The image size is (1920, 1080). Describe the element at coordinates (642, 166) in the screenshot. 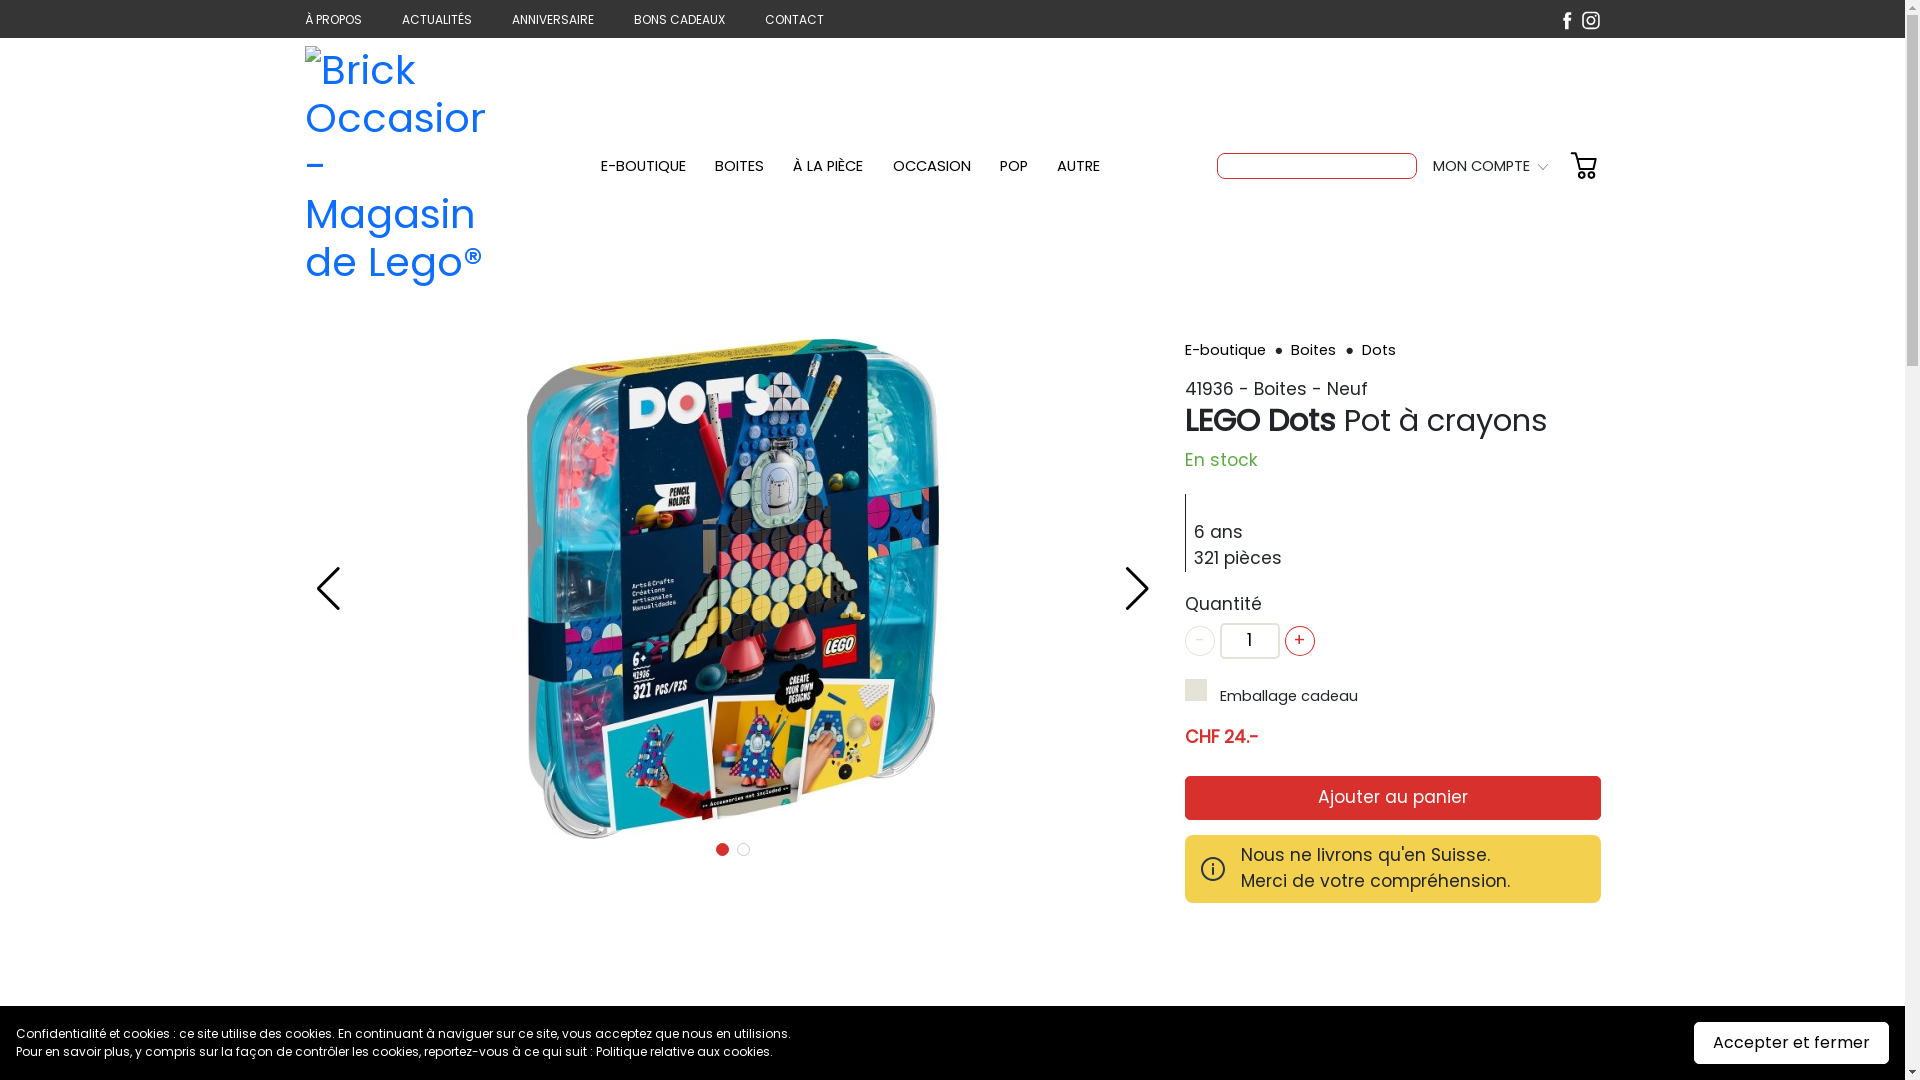

I see `E-BOUTIQUE` at that location.